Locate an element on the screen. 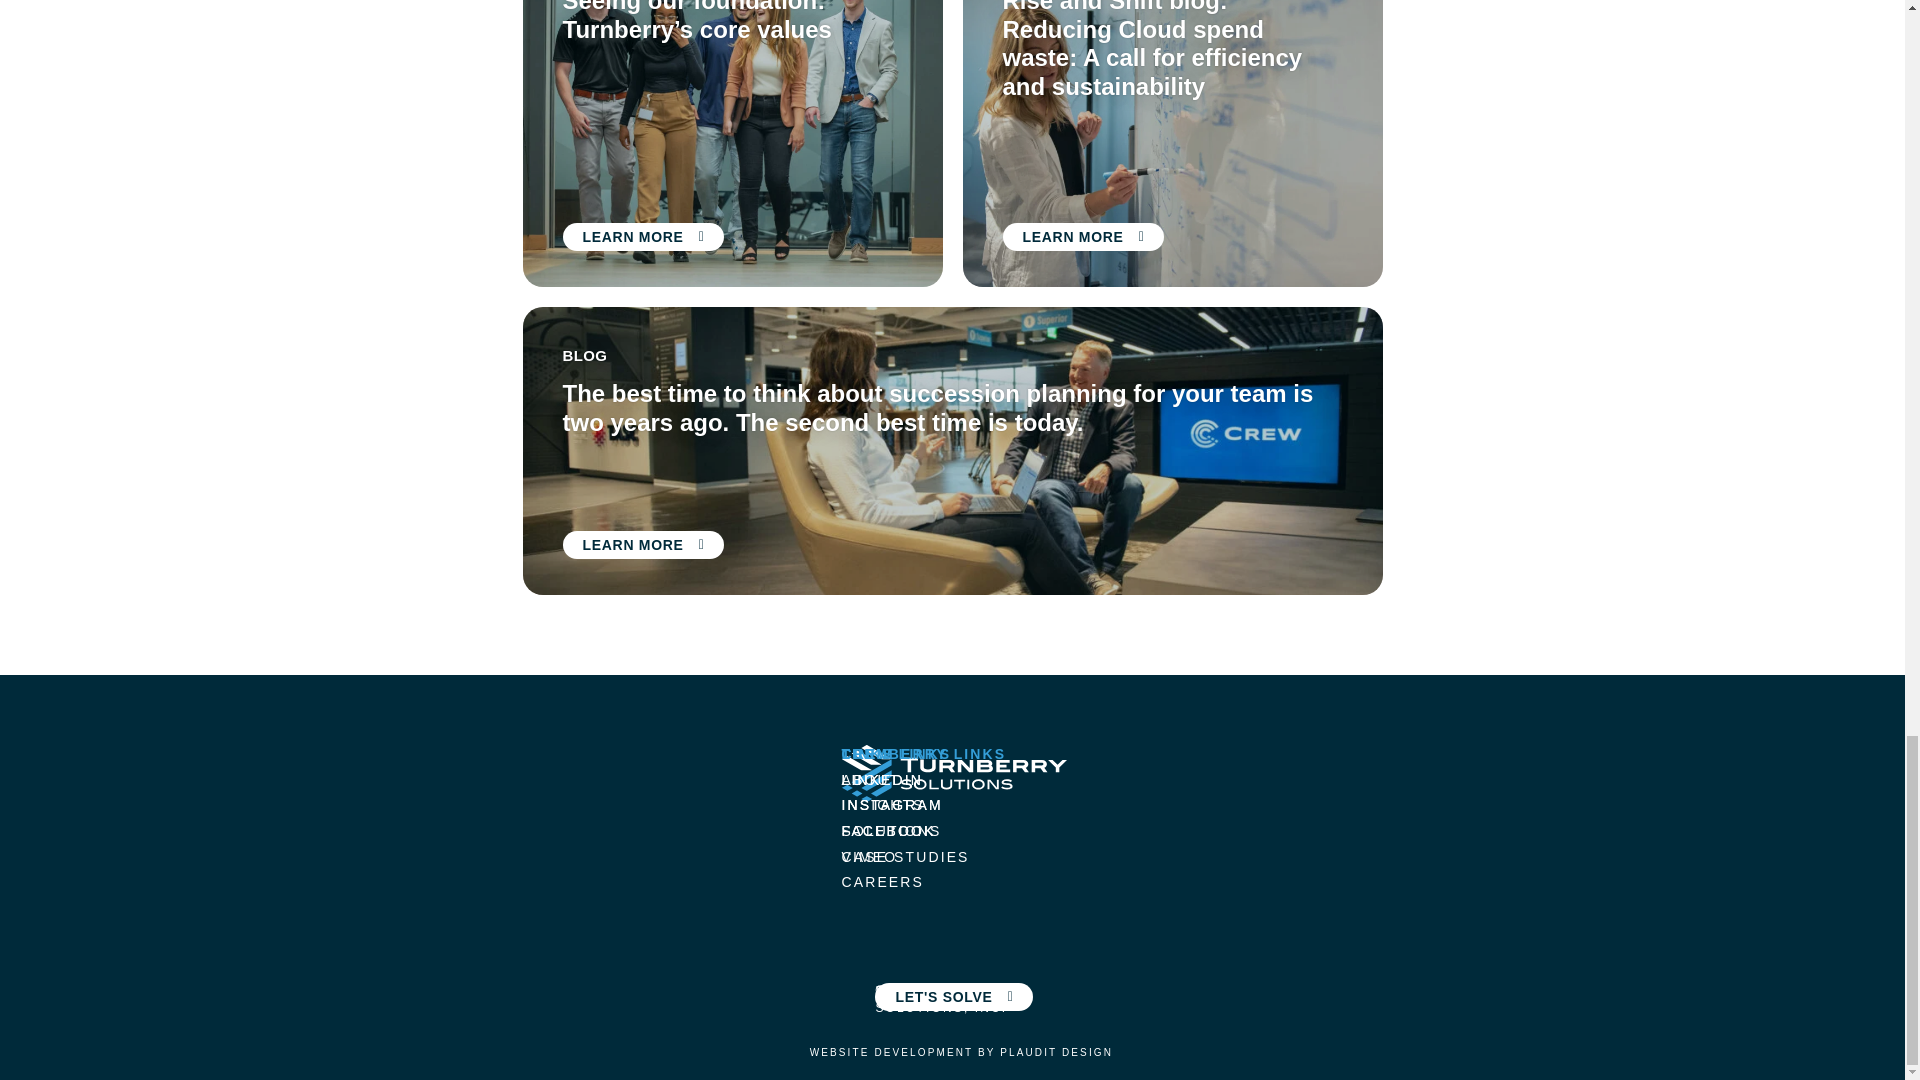 The width and height of the screenshot is (1920, 1080). LEARN MORE is located at coordinates (1082, 236).